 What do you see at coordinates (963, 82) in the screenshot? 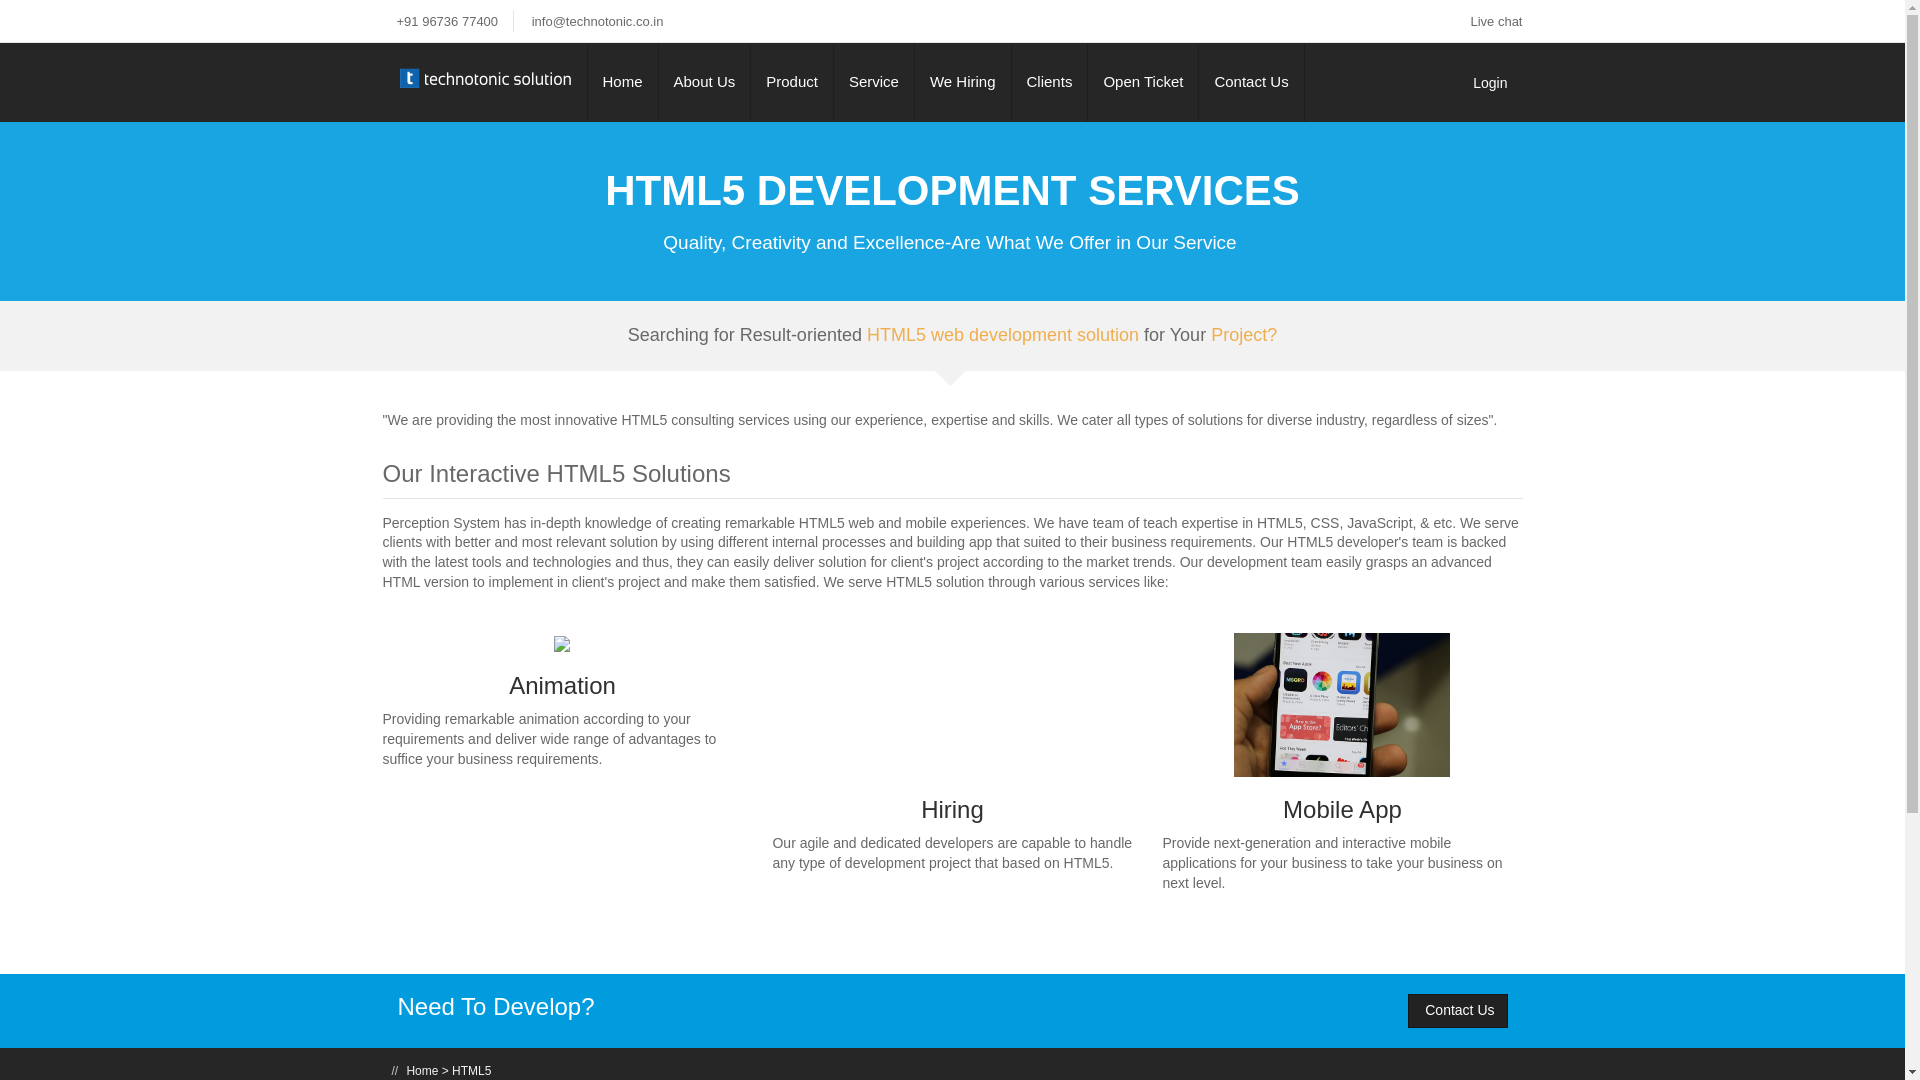
I see `We Hiring` at bounding box center [963, 82].